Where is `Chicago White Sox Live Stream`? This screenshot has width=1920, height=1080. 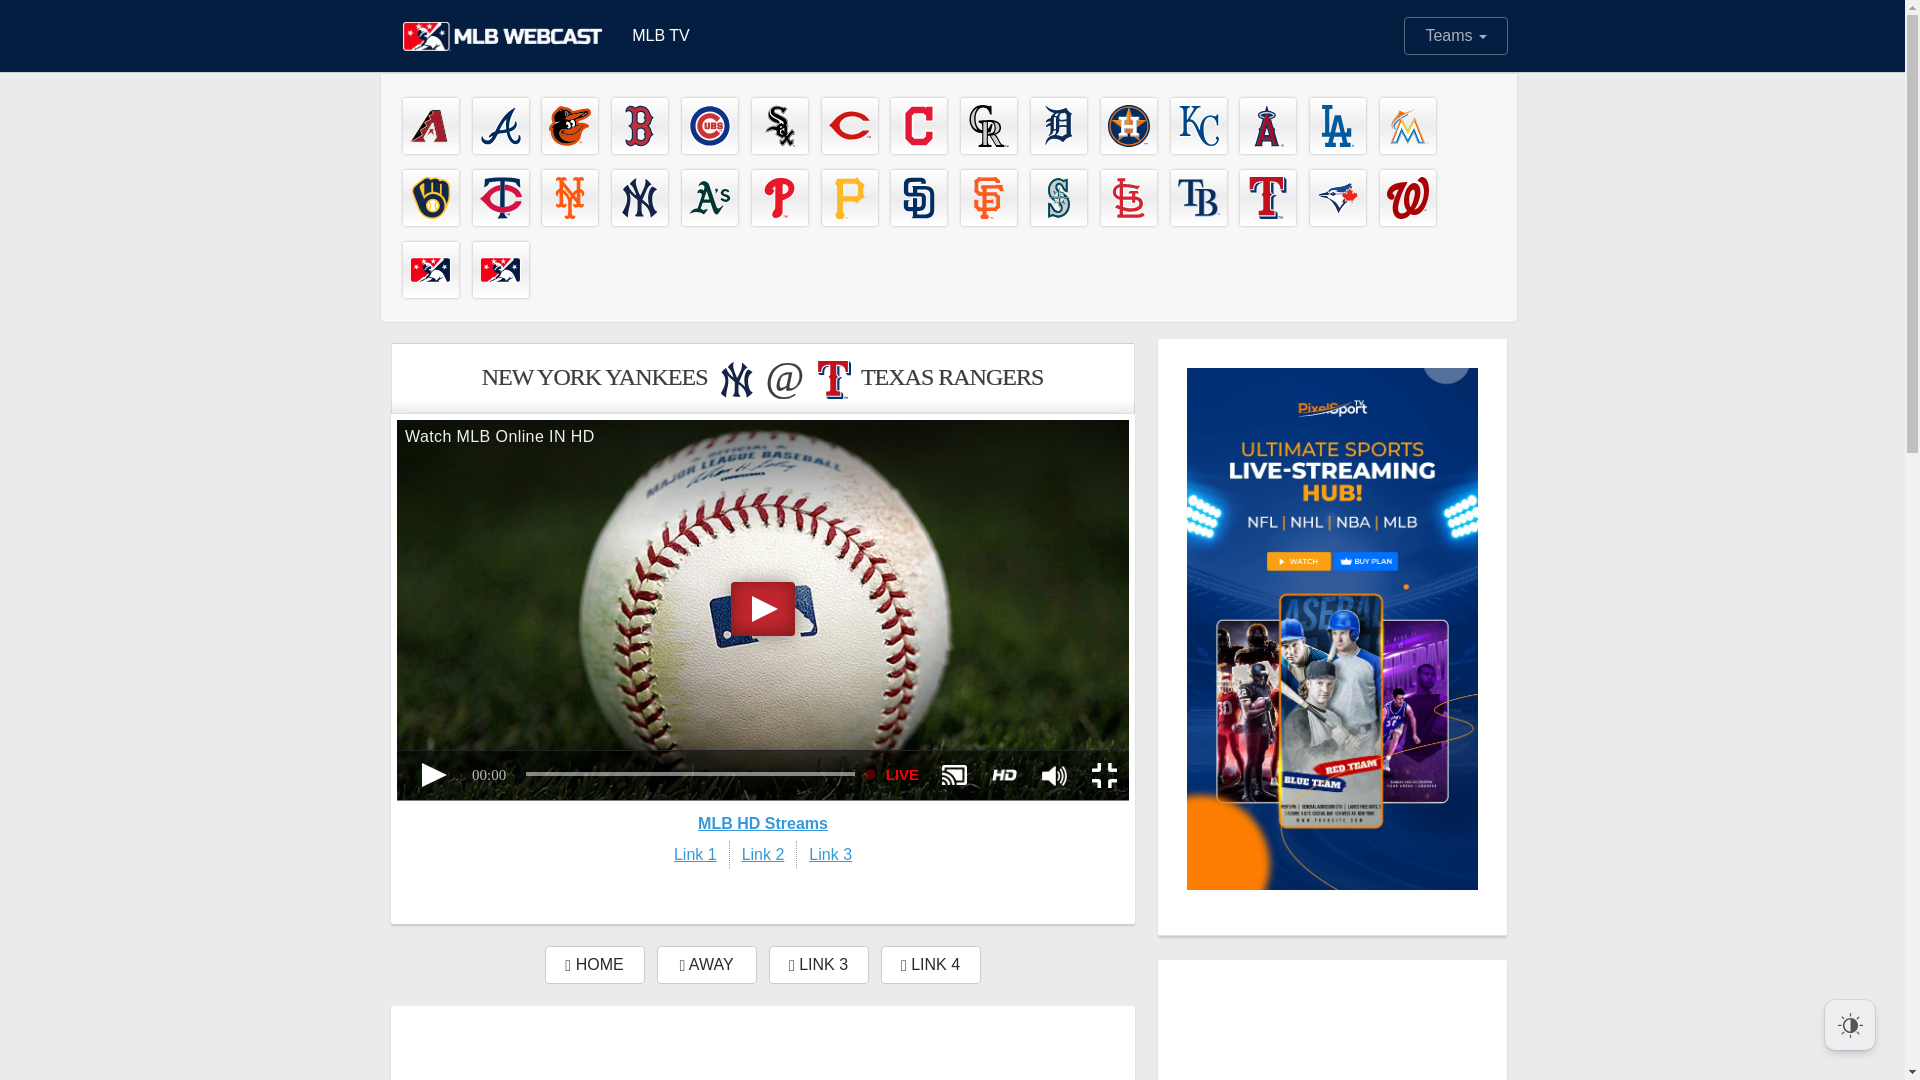 Chicago White Sox Live Stream is located at coordinates (780, 126).